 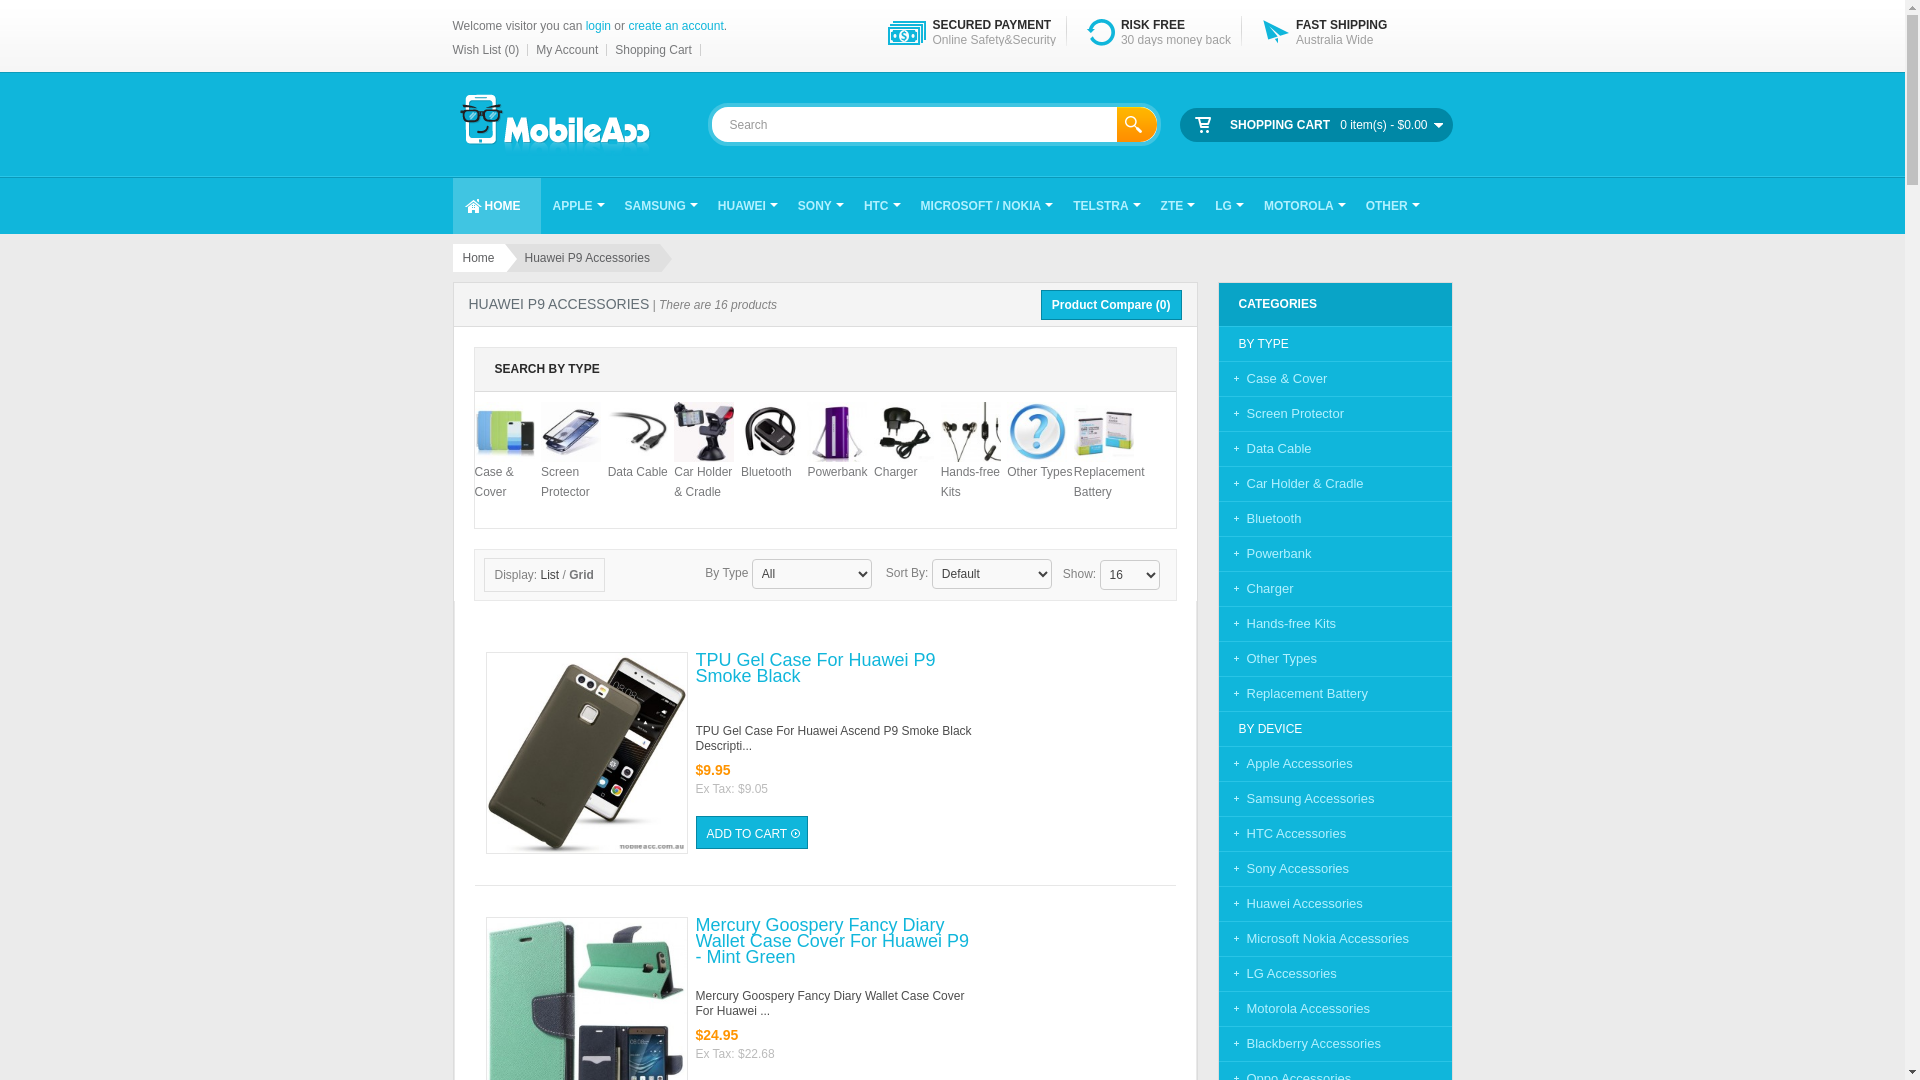 I want to click on SONY, so click(x=819, y=206).